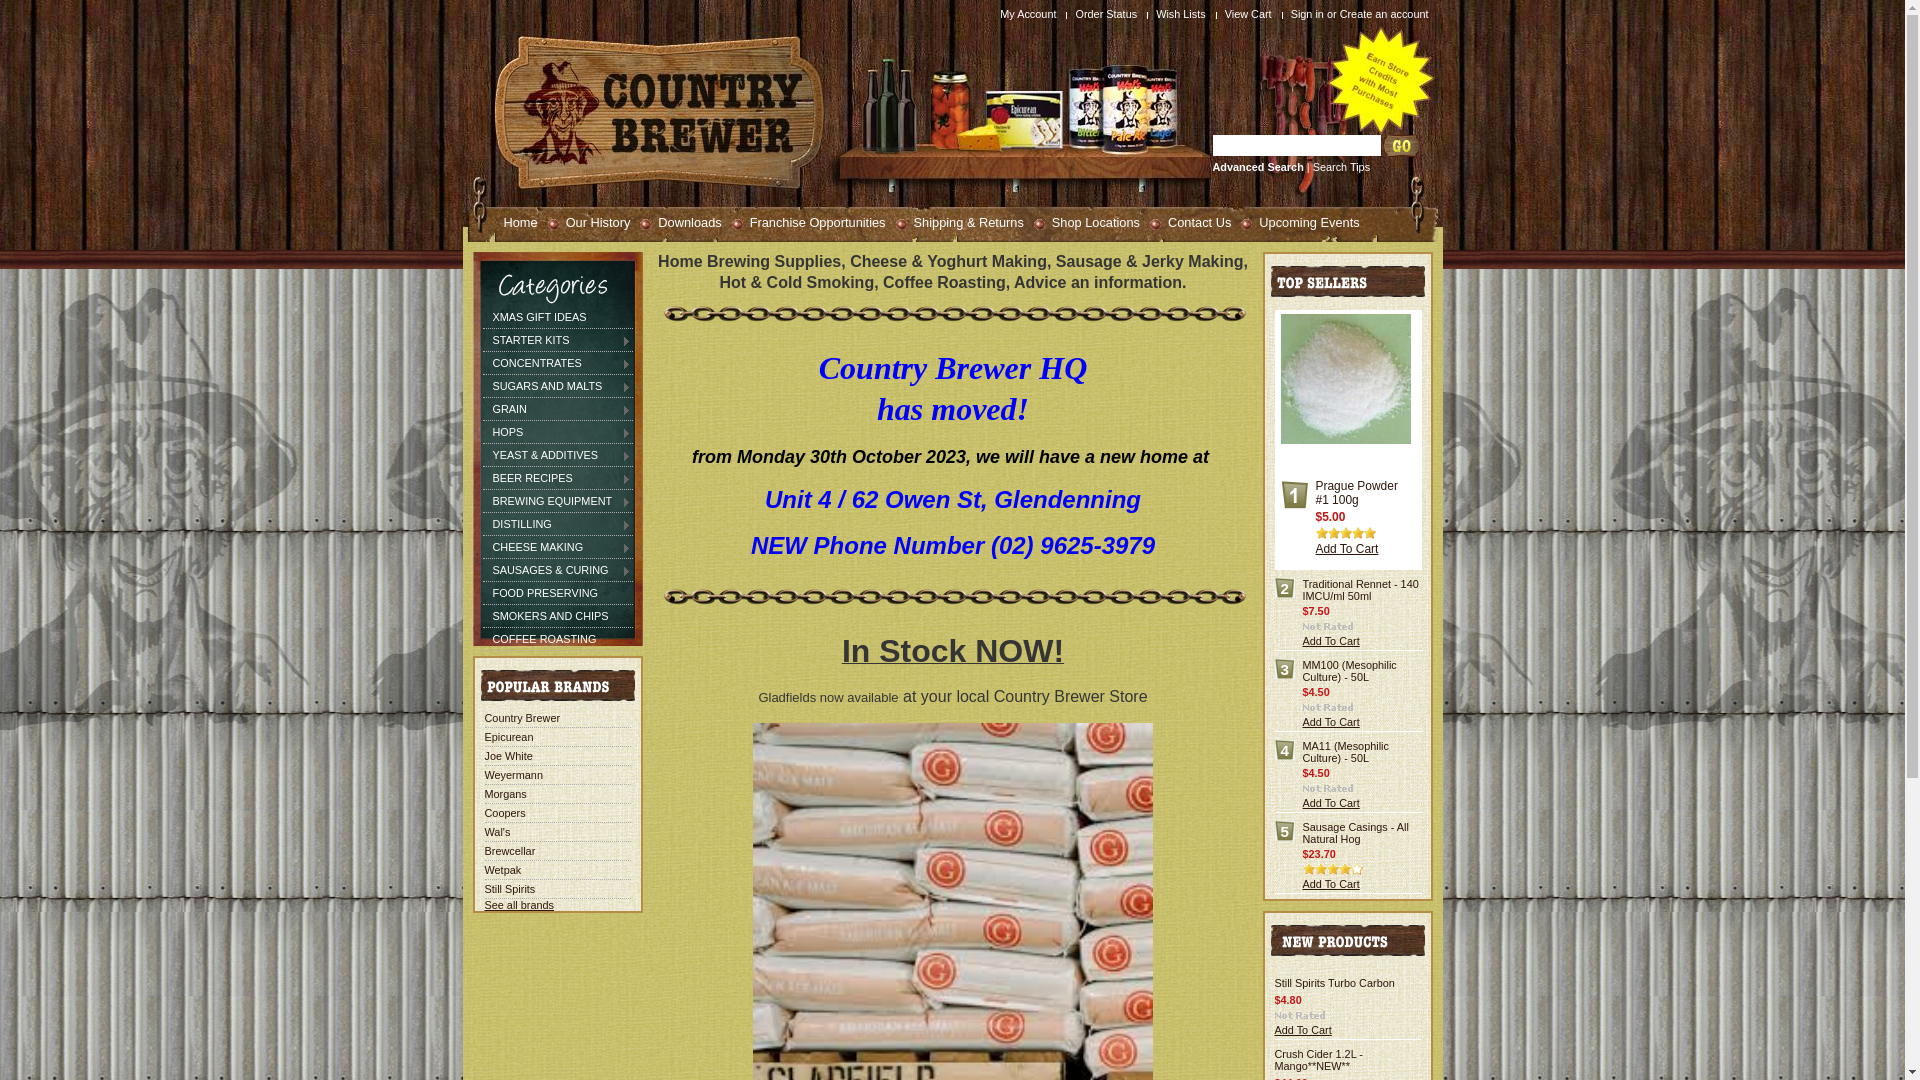 This screenshot has height=1080, width=1920. I want to click on Weyermann, so click(513, 775).